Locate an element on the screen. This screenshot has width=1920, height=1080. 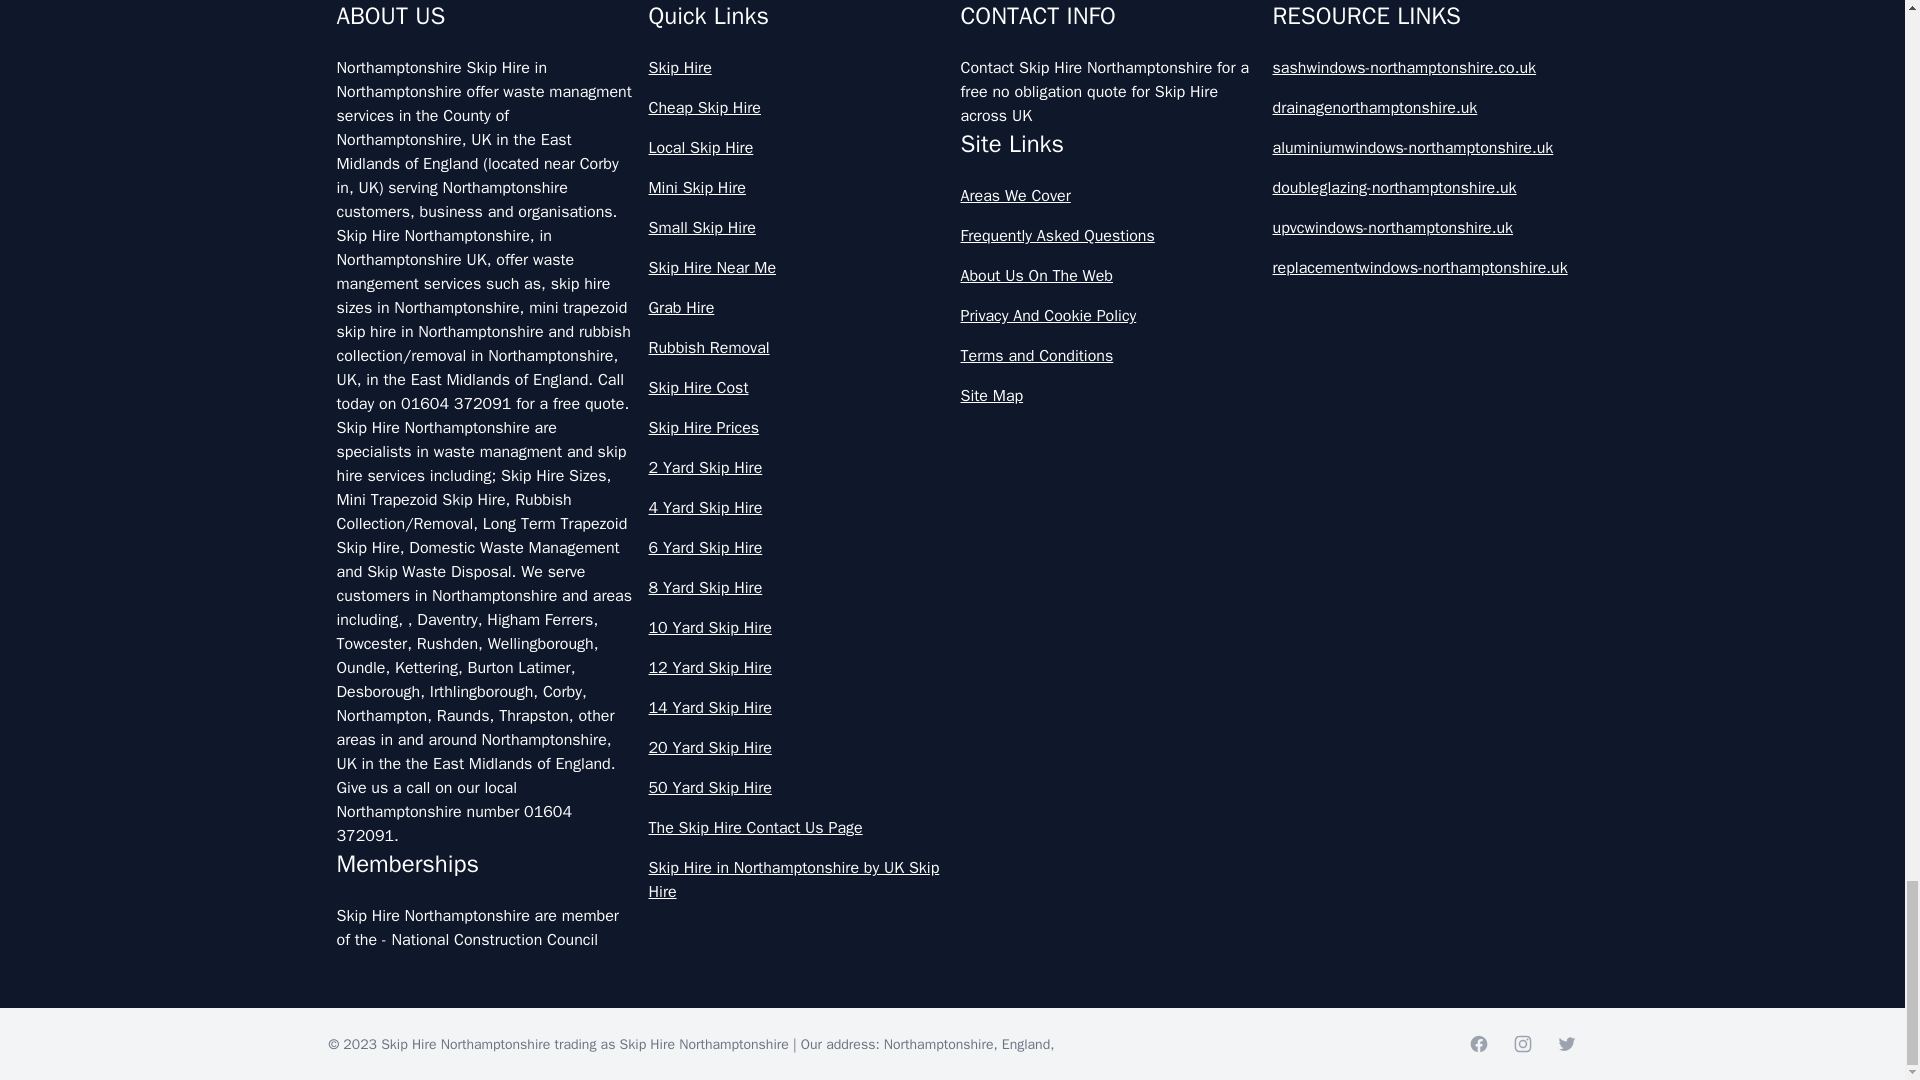
replacementwindows-northamptonshire.uk is located at coordinates (1420, 267).